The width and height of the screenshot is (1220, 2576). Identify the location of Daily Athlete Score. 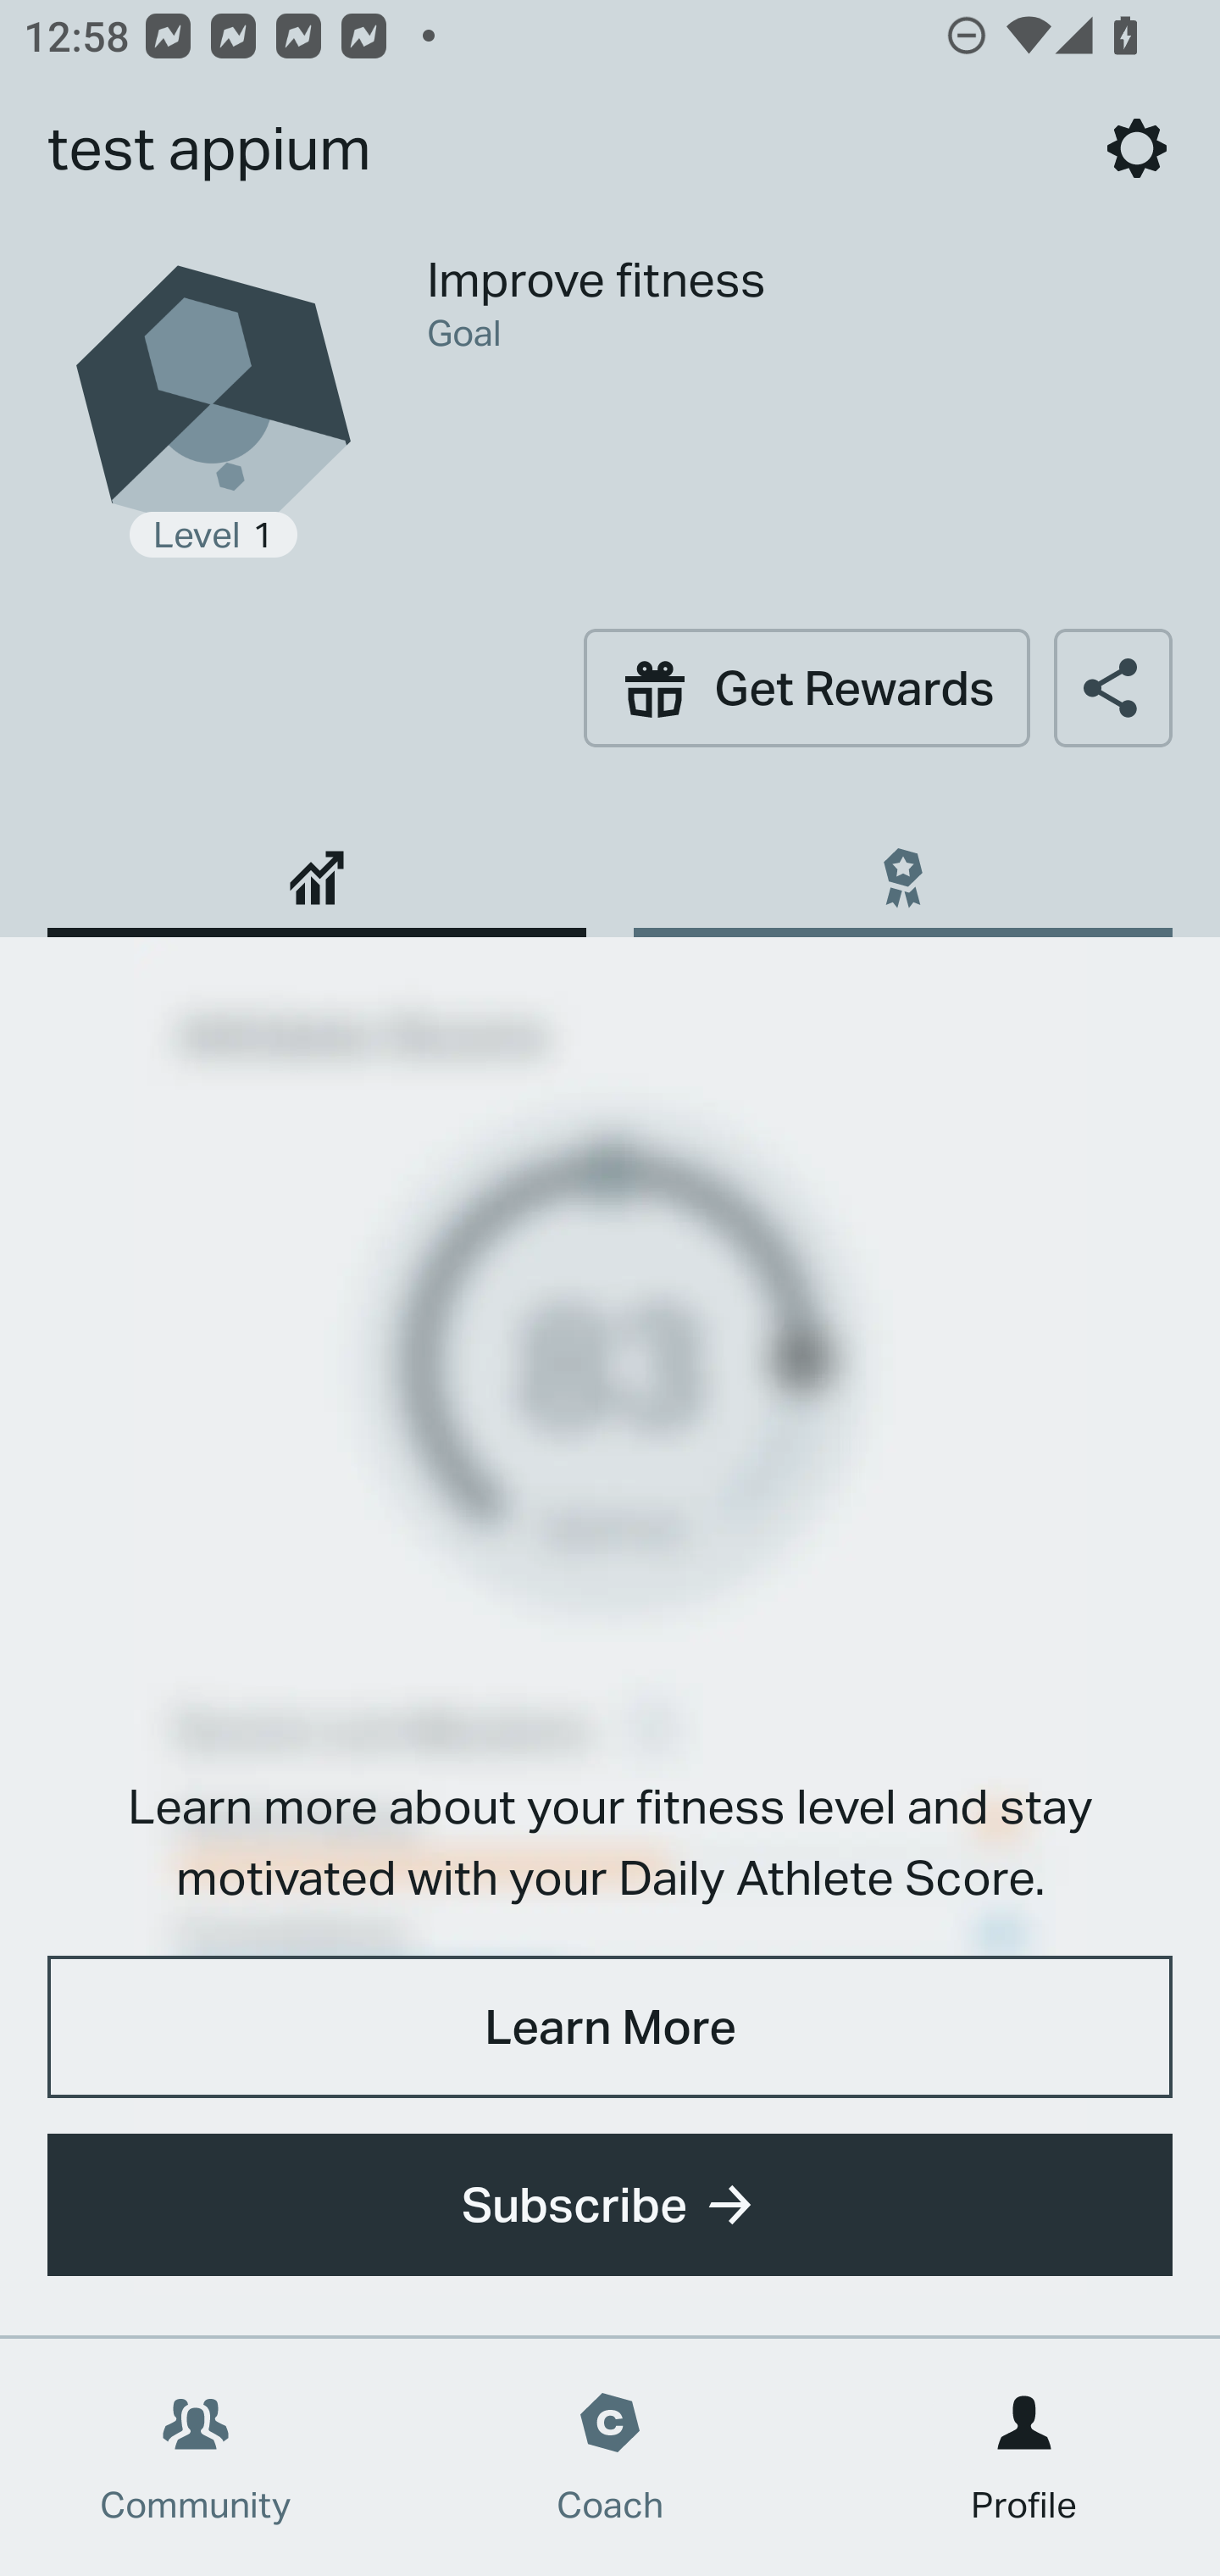
(317, 866).